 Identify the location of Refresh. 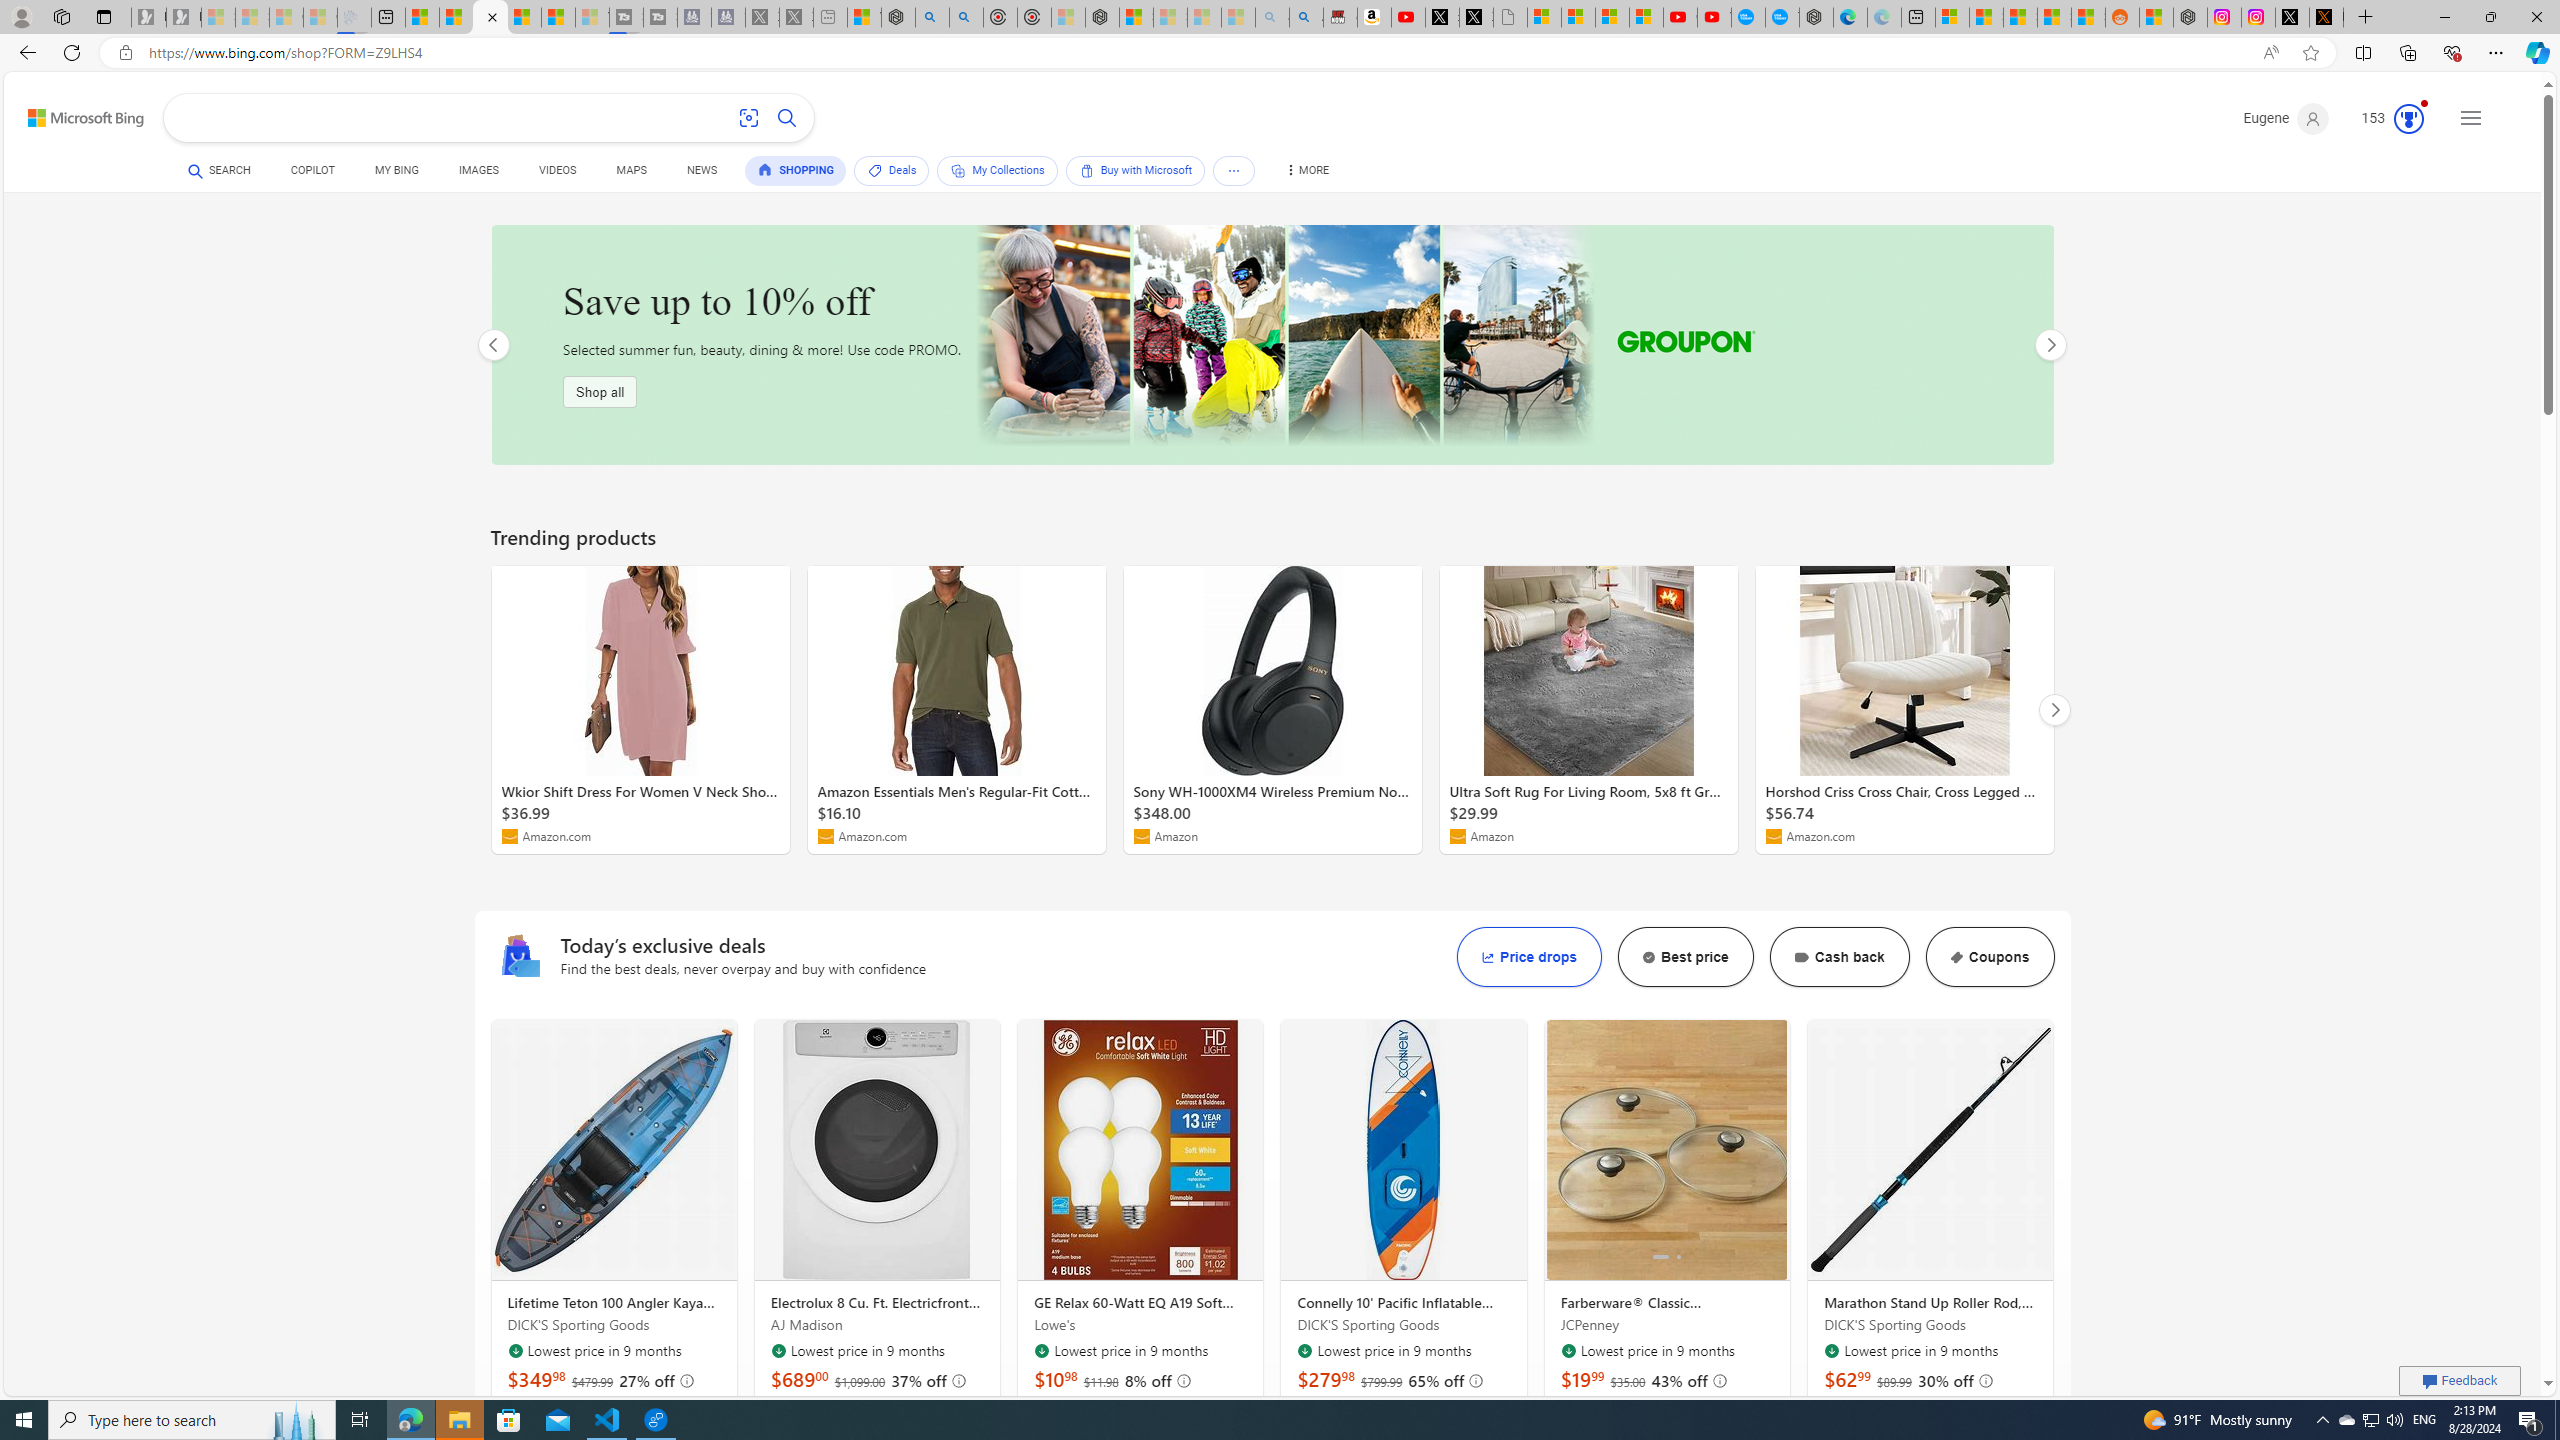
(72, 52).